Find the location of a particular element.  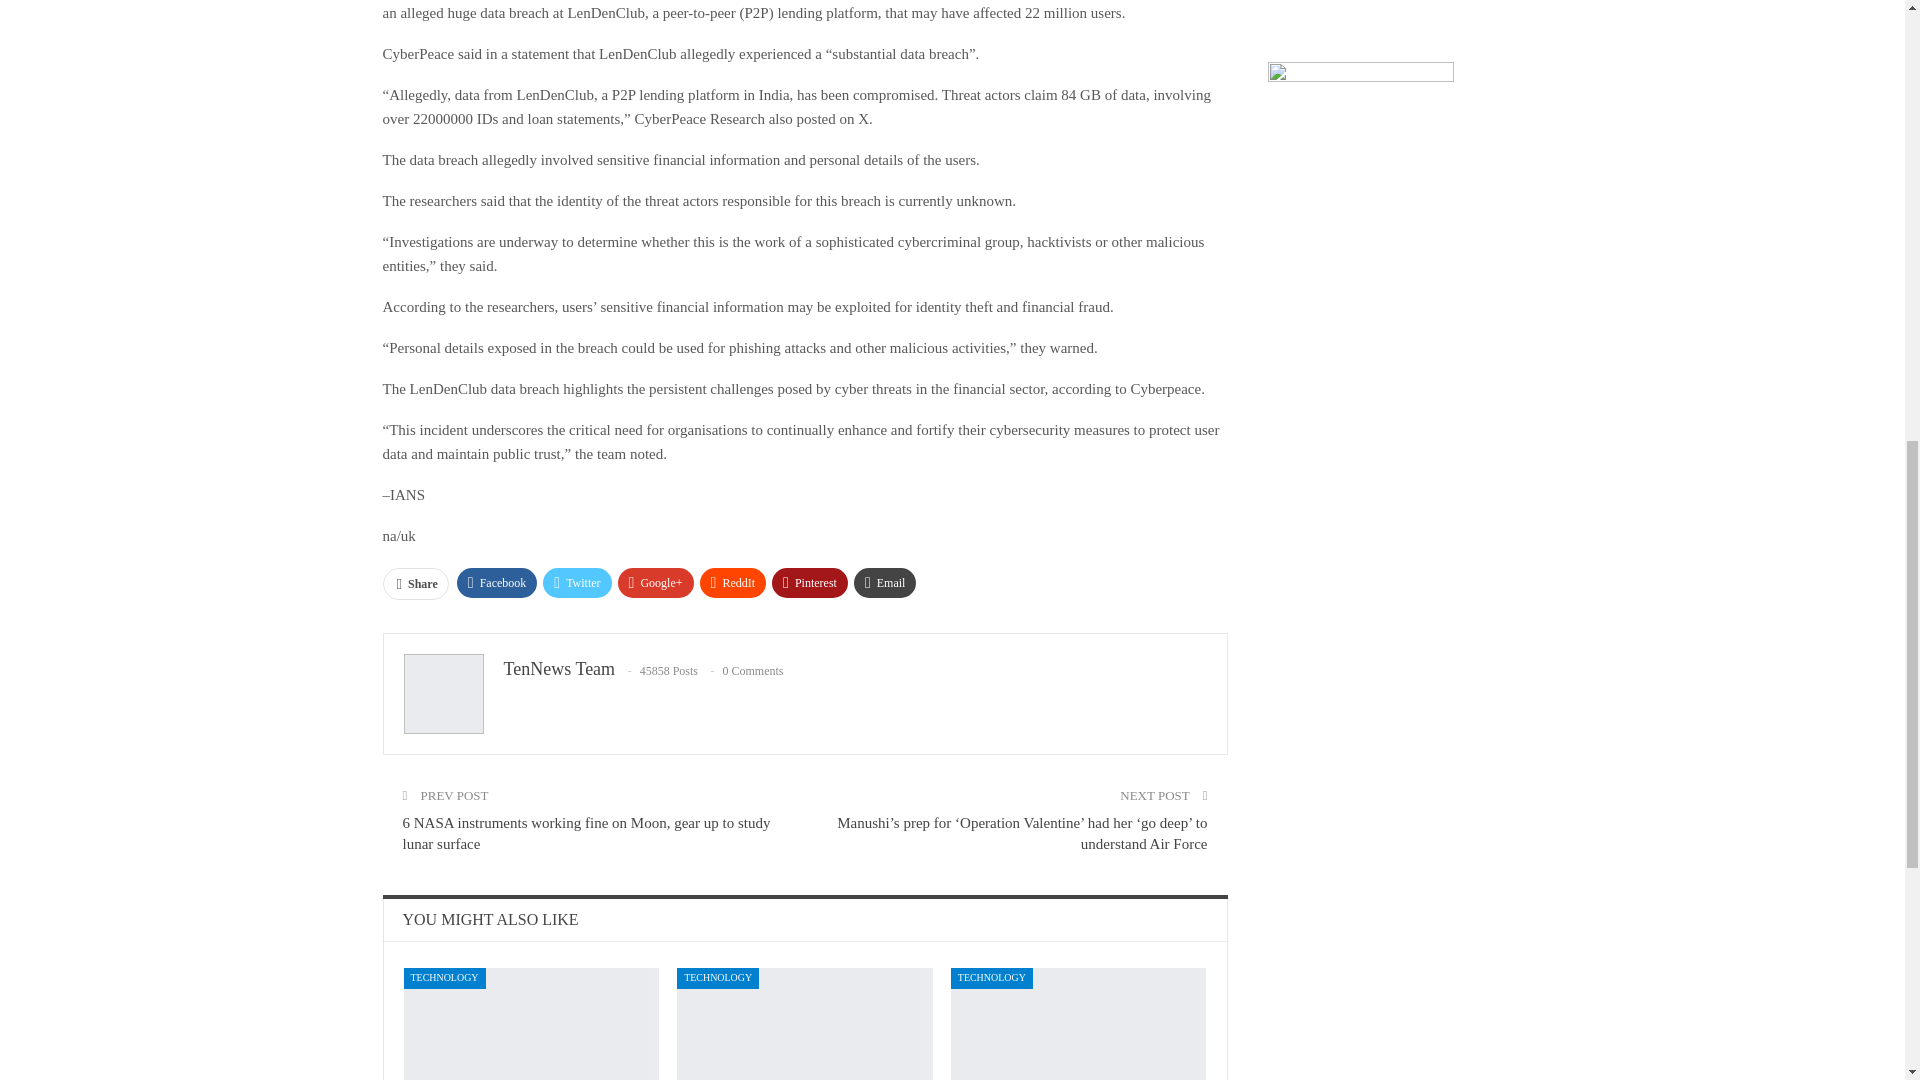

Facebook is located at coordinates (496, 583).